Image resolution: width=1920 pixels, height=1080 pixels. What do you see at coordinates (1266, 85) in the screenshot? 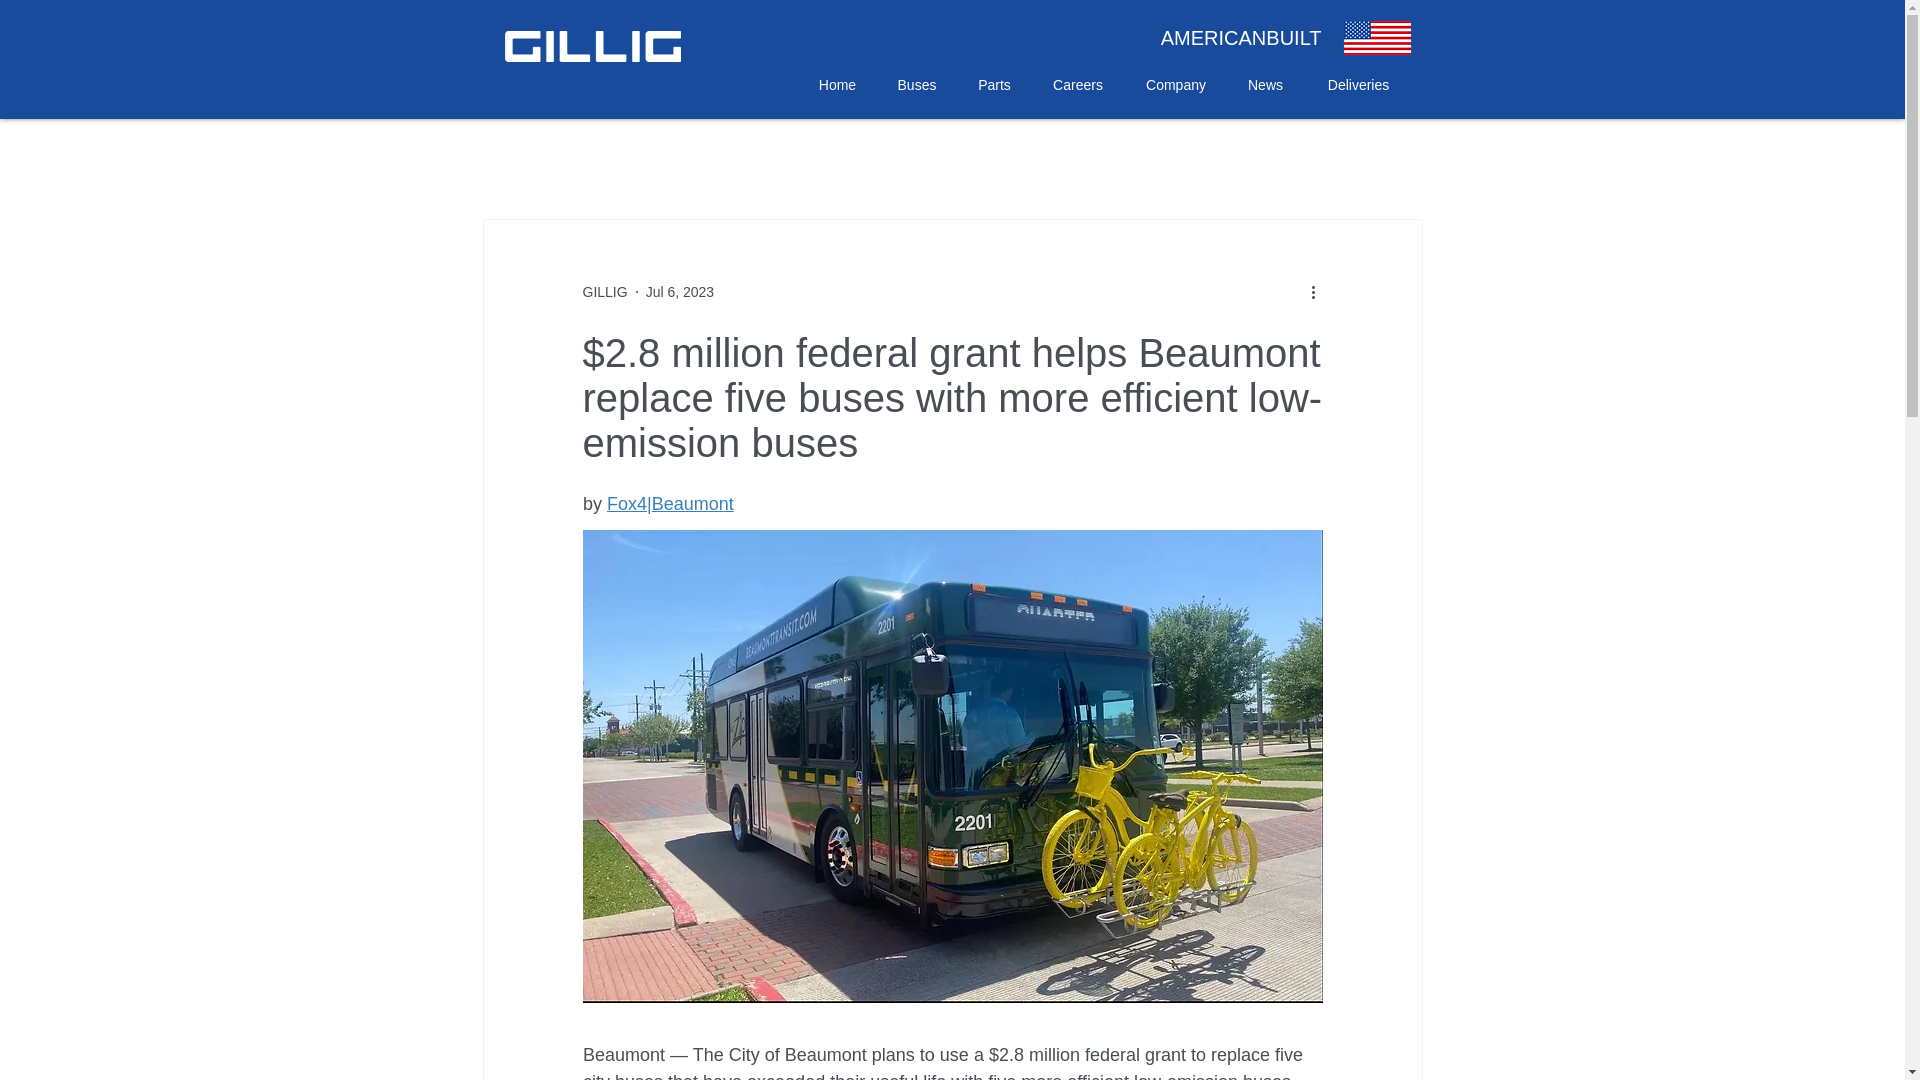
I see `News` at bounding box center [1266, 85].